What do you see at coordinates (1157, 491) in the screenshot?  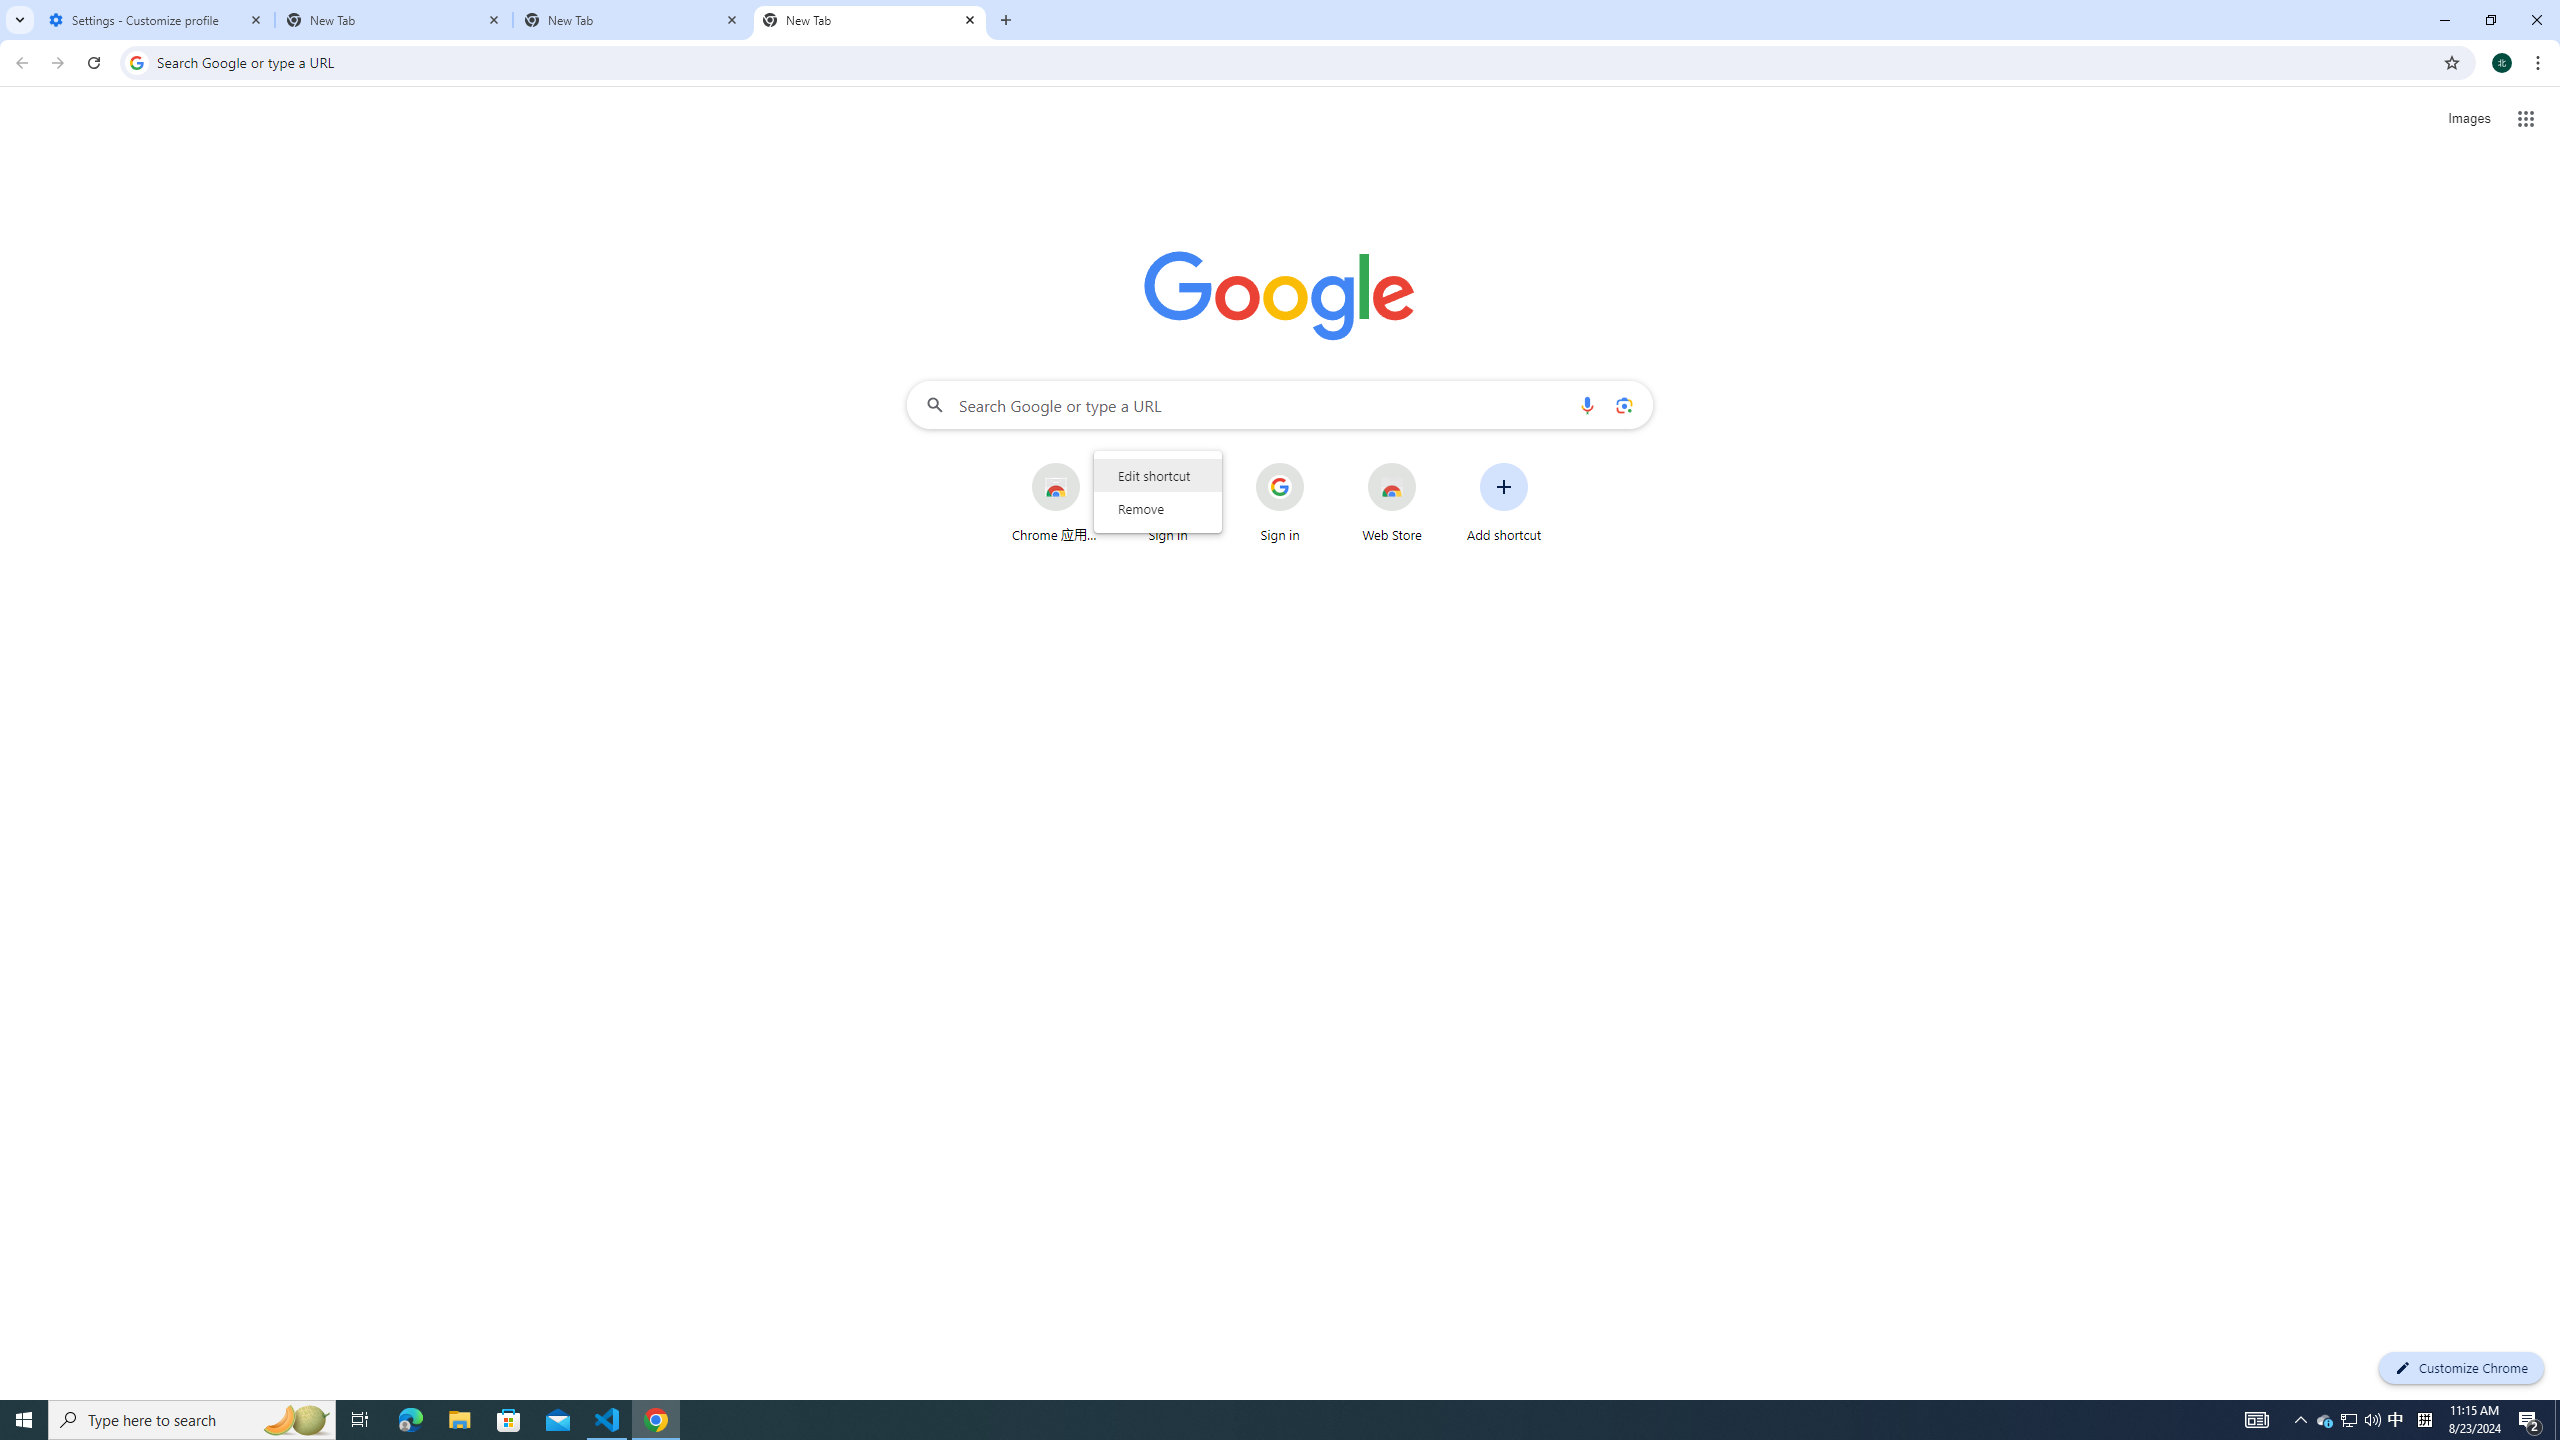 I see `AutomationID: wrapper` at bounding box center [1157, 491].